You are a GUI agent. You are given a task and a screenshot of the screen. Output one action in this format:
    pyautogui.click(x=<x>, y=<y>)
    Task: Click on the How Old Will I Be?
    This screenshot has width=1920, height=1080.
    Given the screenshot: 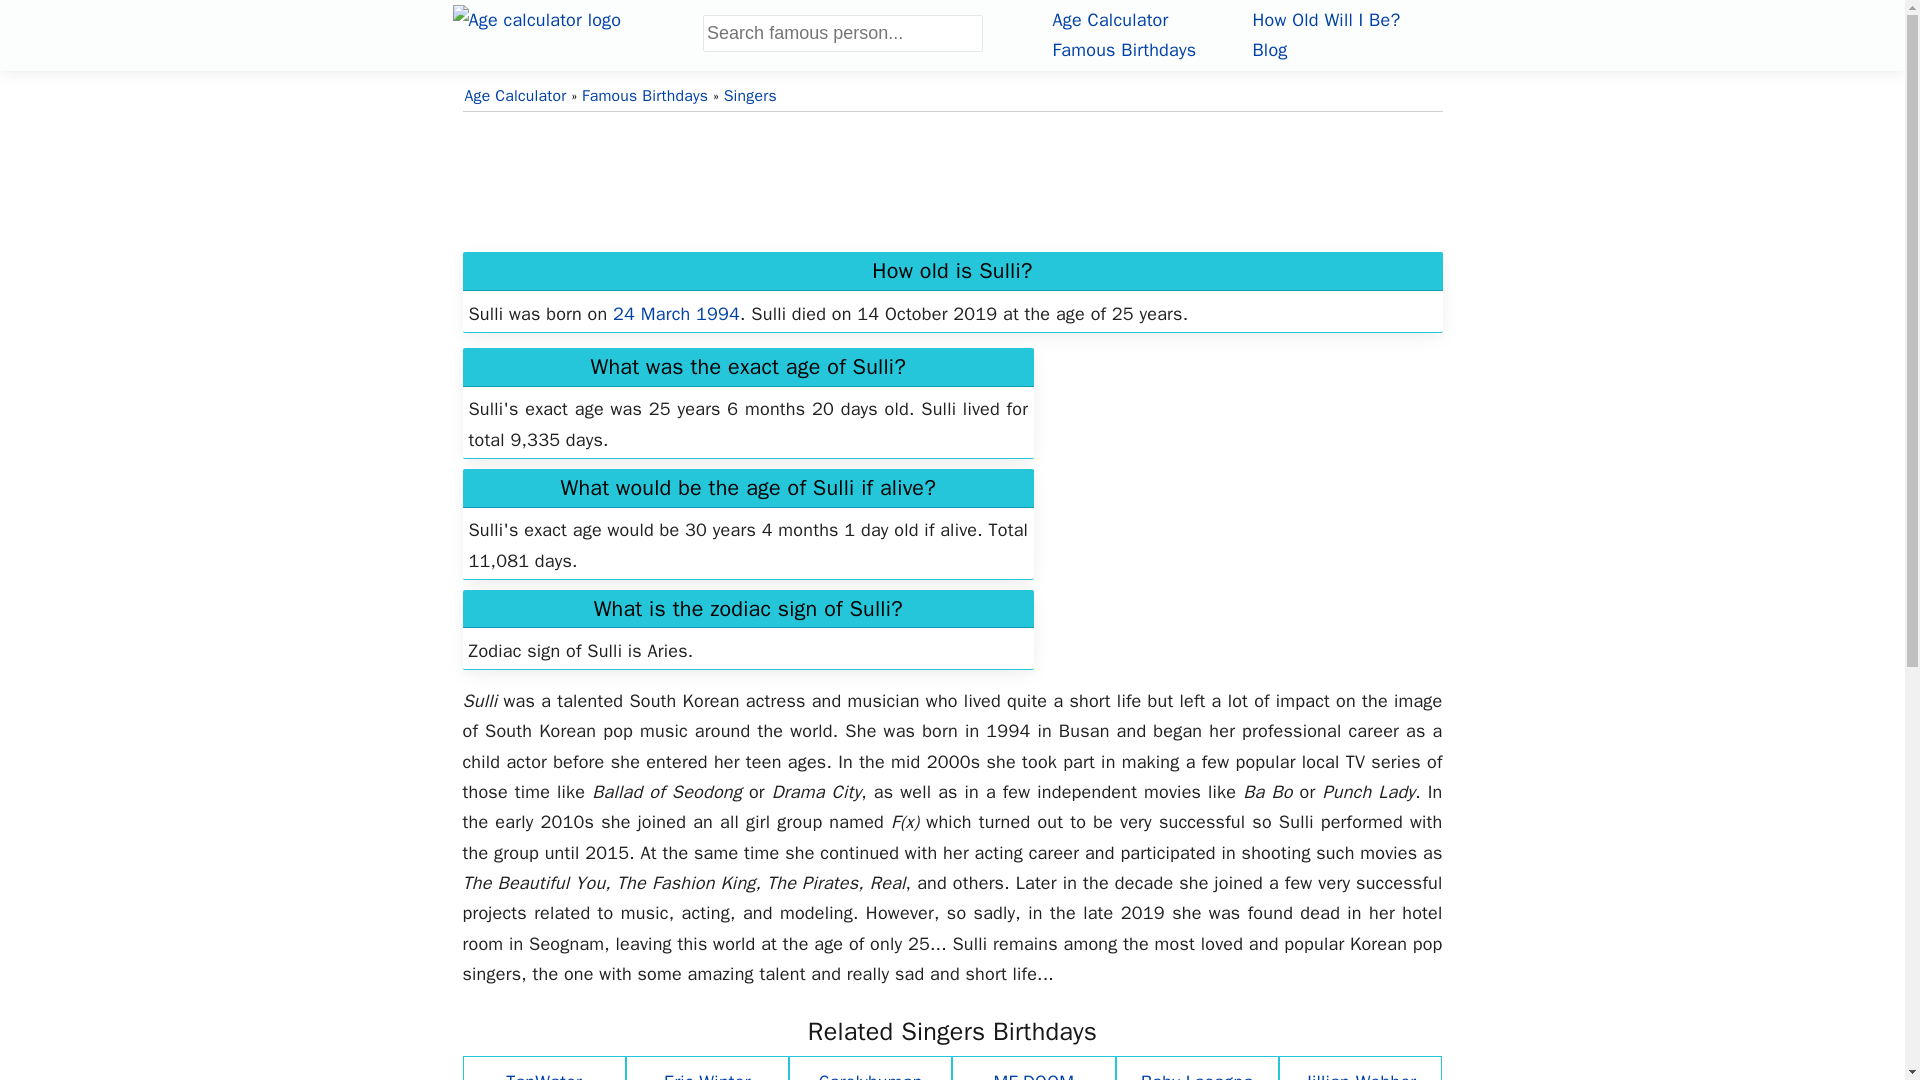 What is the action you would take?
    pyautogui.click(x=1325, y=20)
    